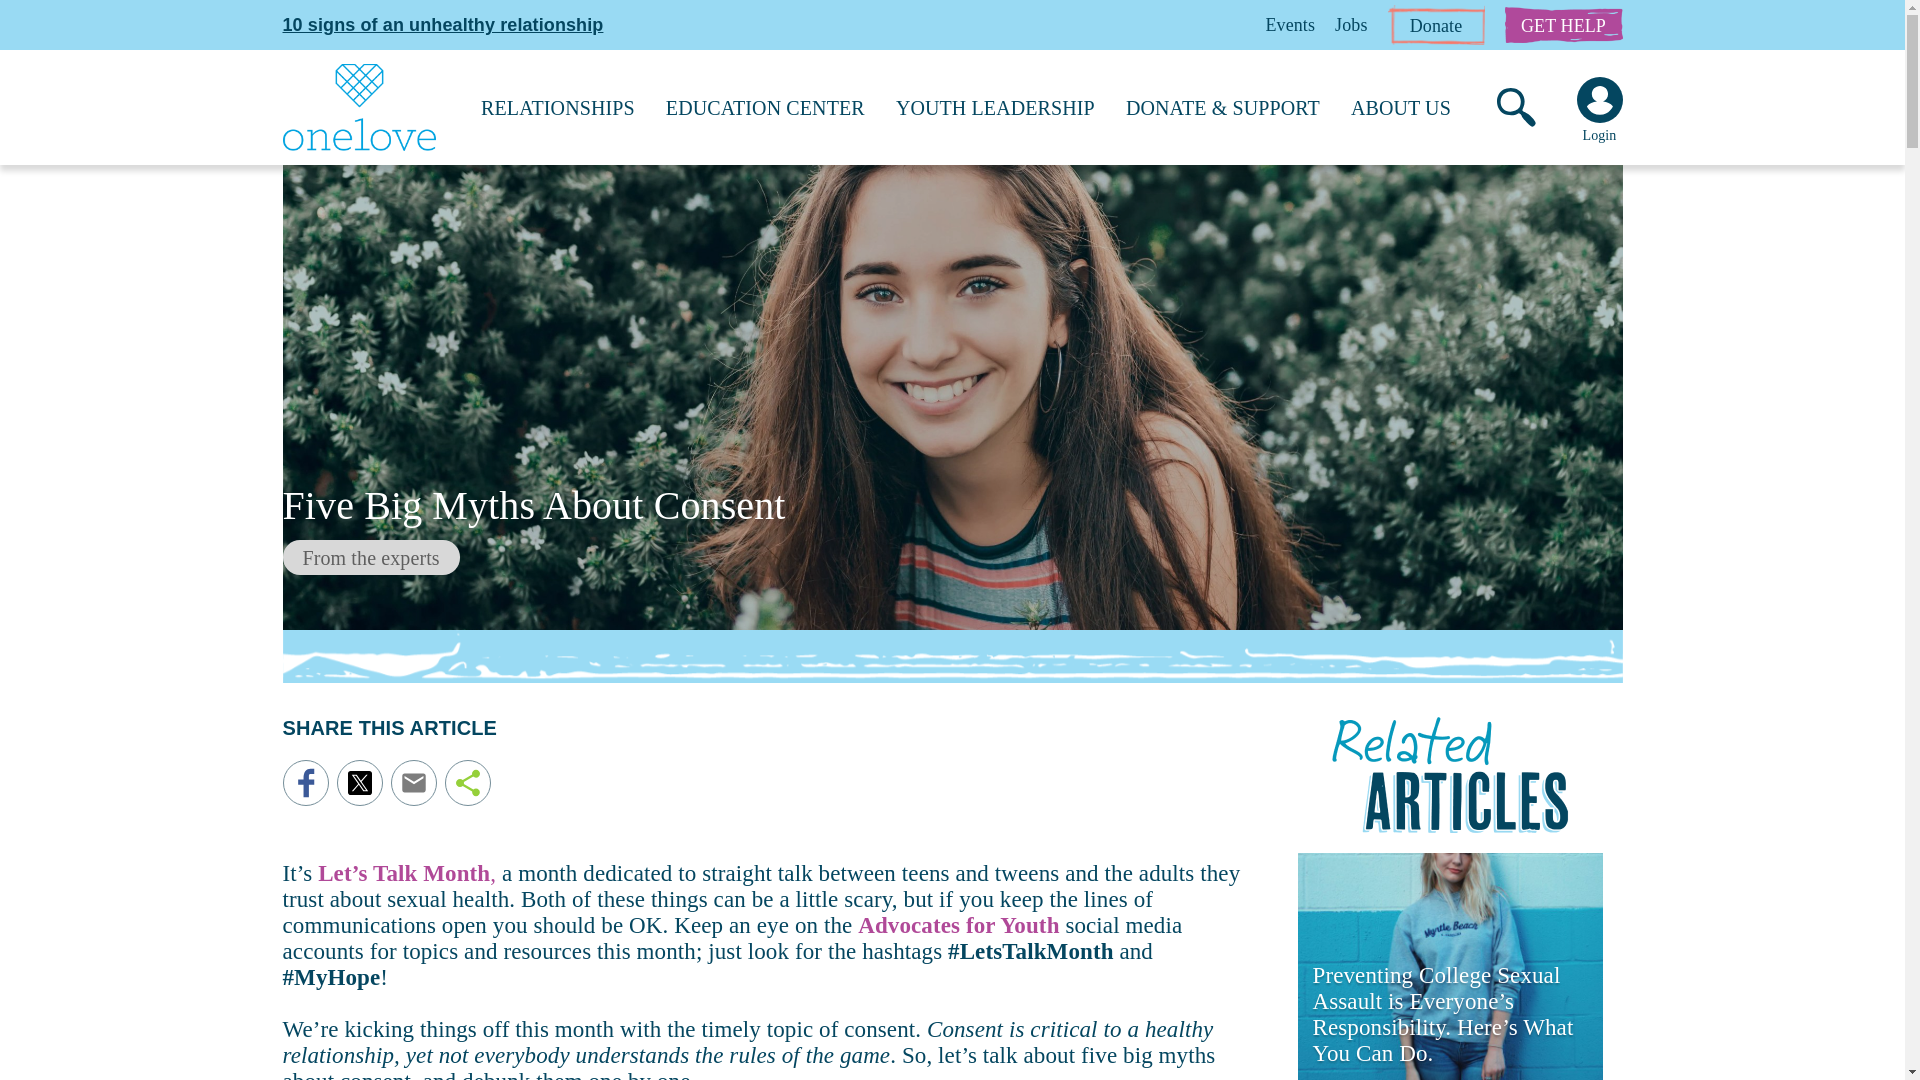 This screenshot has height=1080, width=1920. I want to click on ABOUT US, so click(1401, 108).